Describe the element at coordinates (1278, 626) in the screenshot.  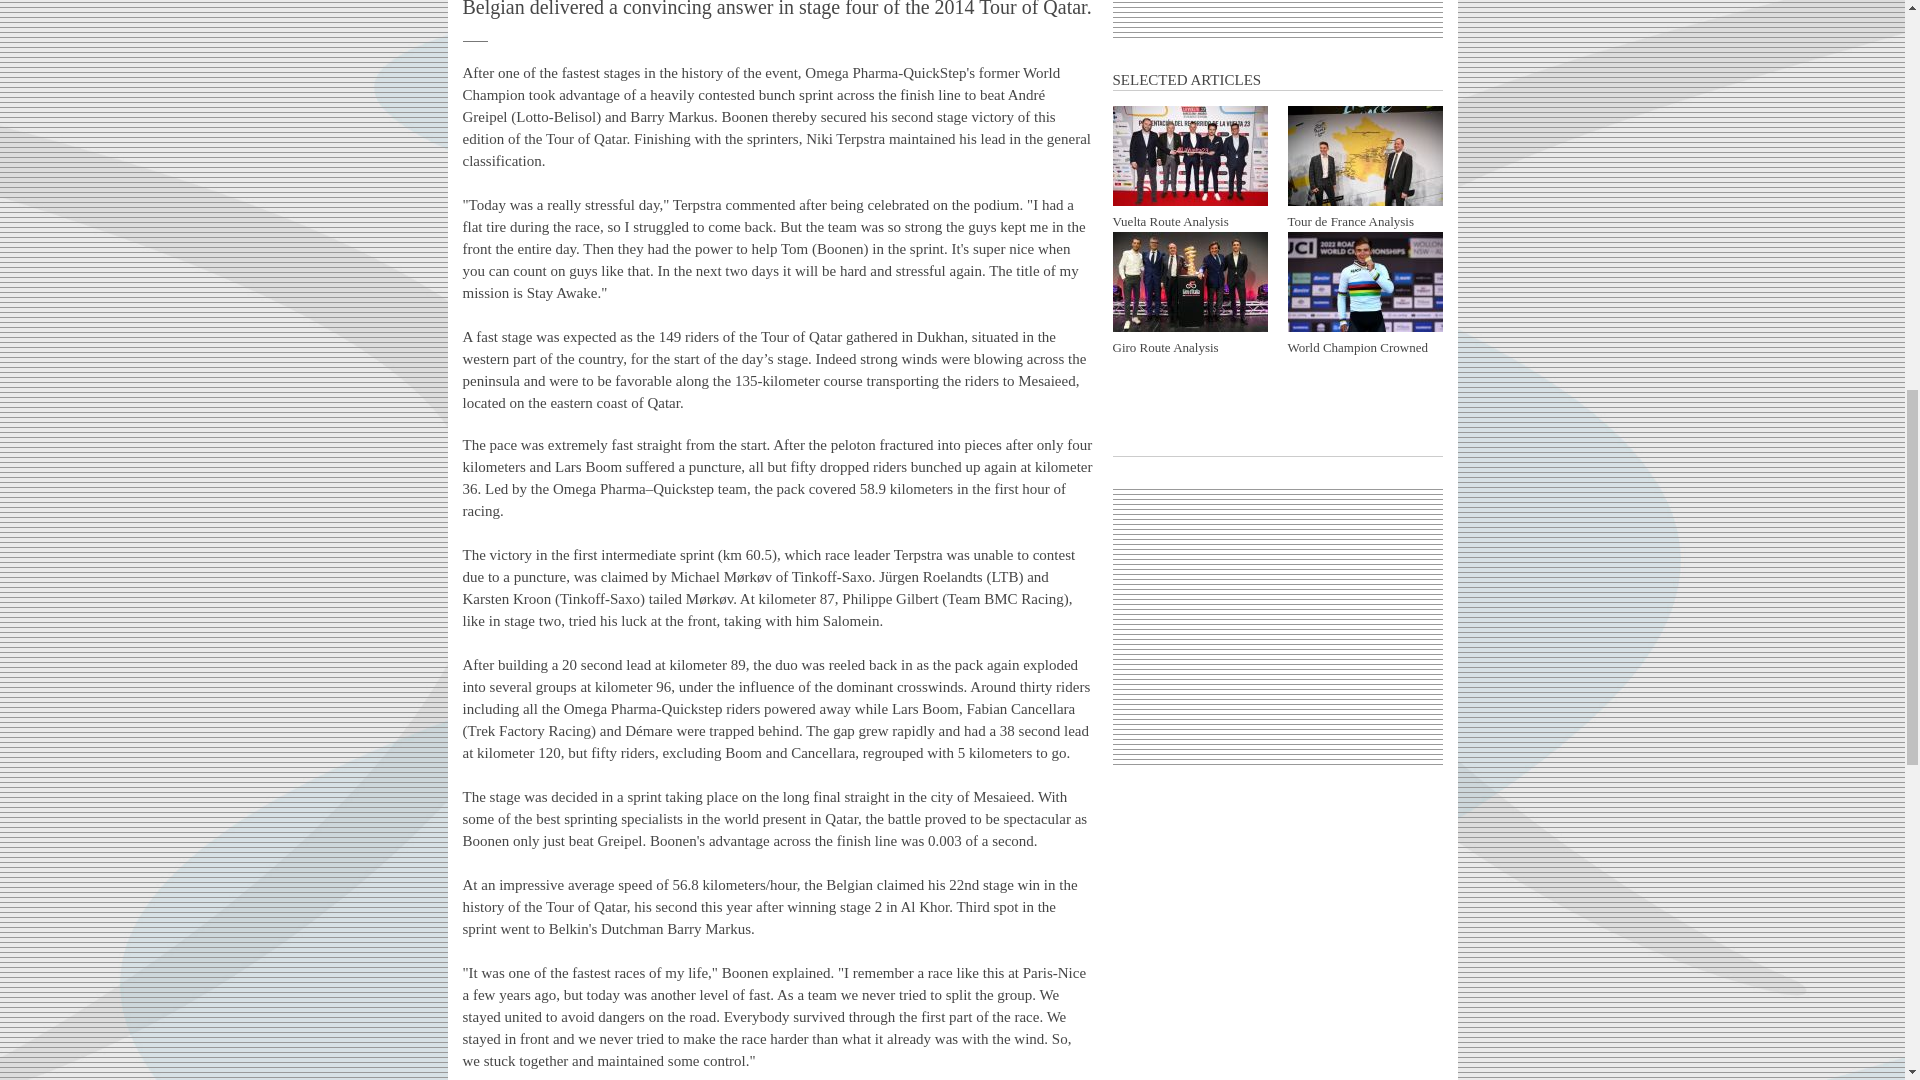
I see `Advertisement` at that location.